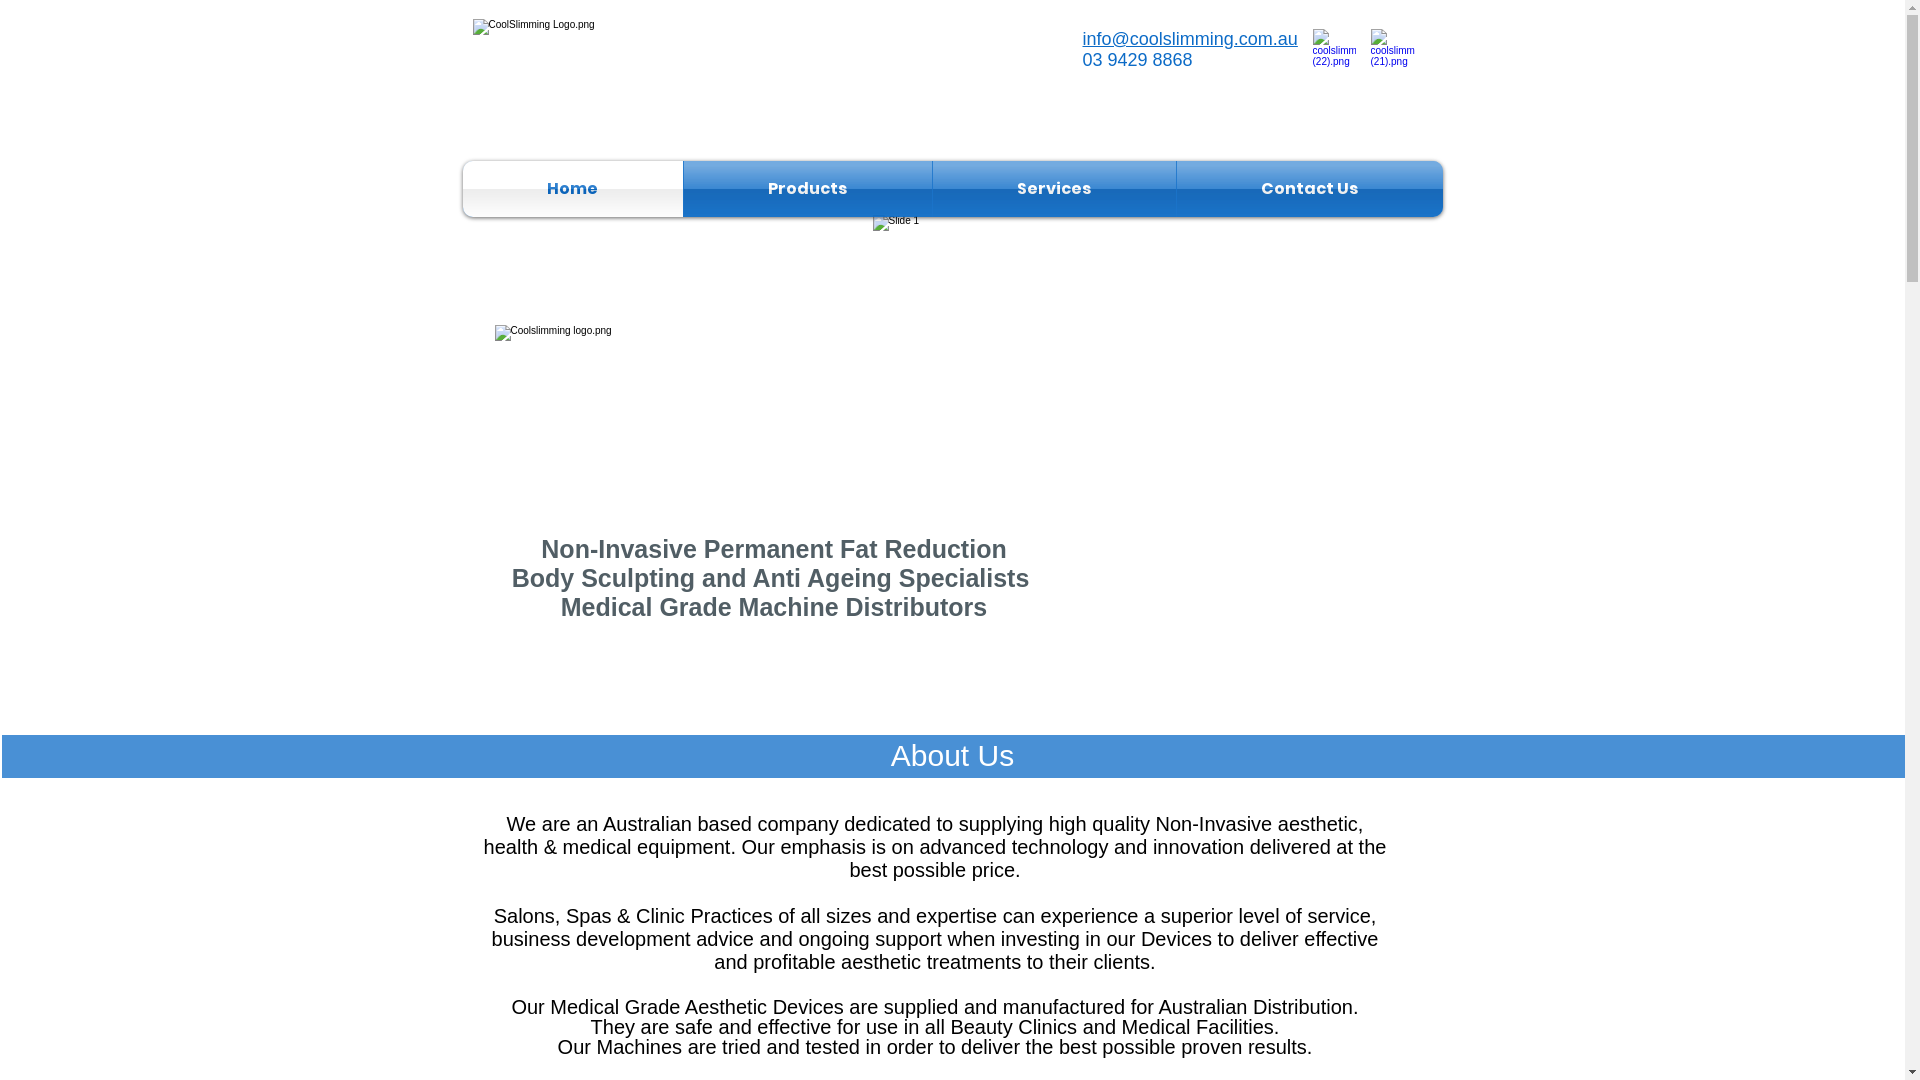 This screenshot has width=1920, height=1080. I want to click on Home, so click(572, 189).